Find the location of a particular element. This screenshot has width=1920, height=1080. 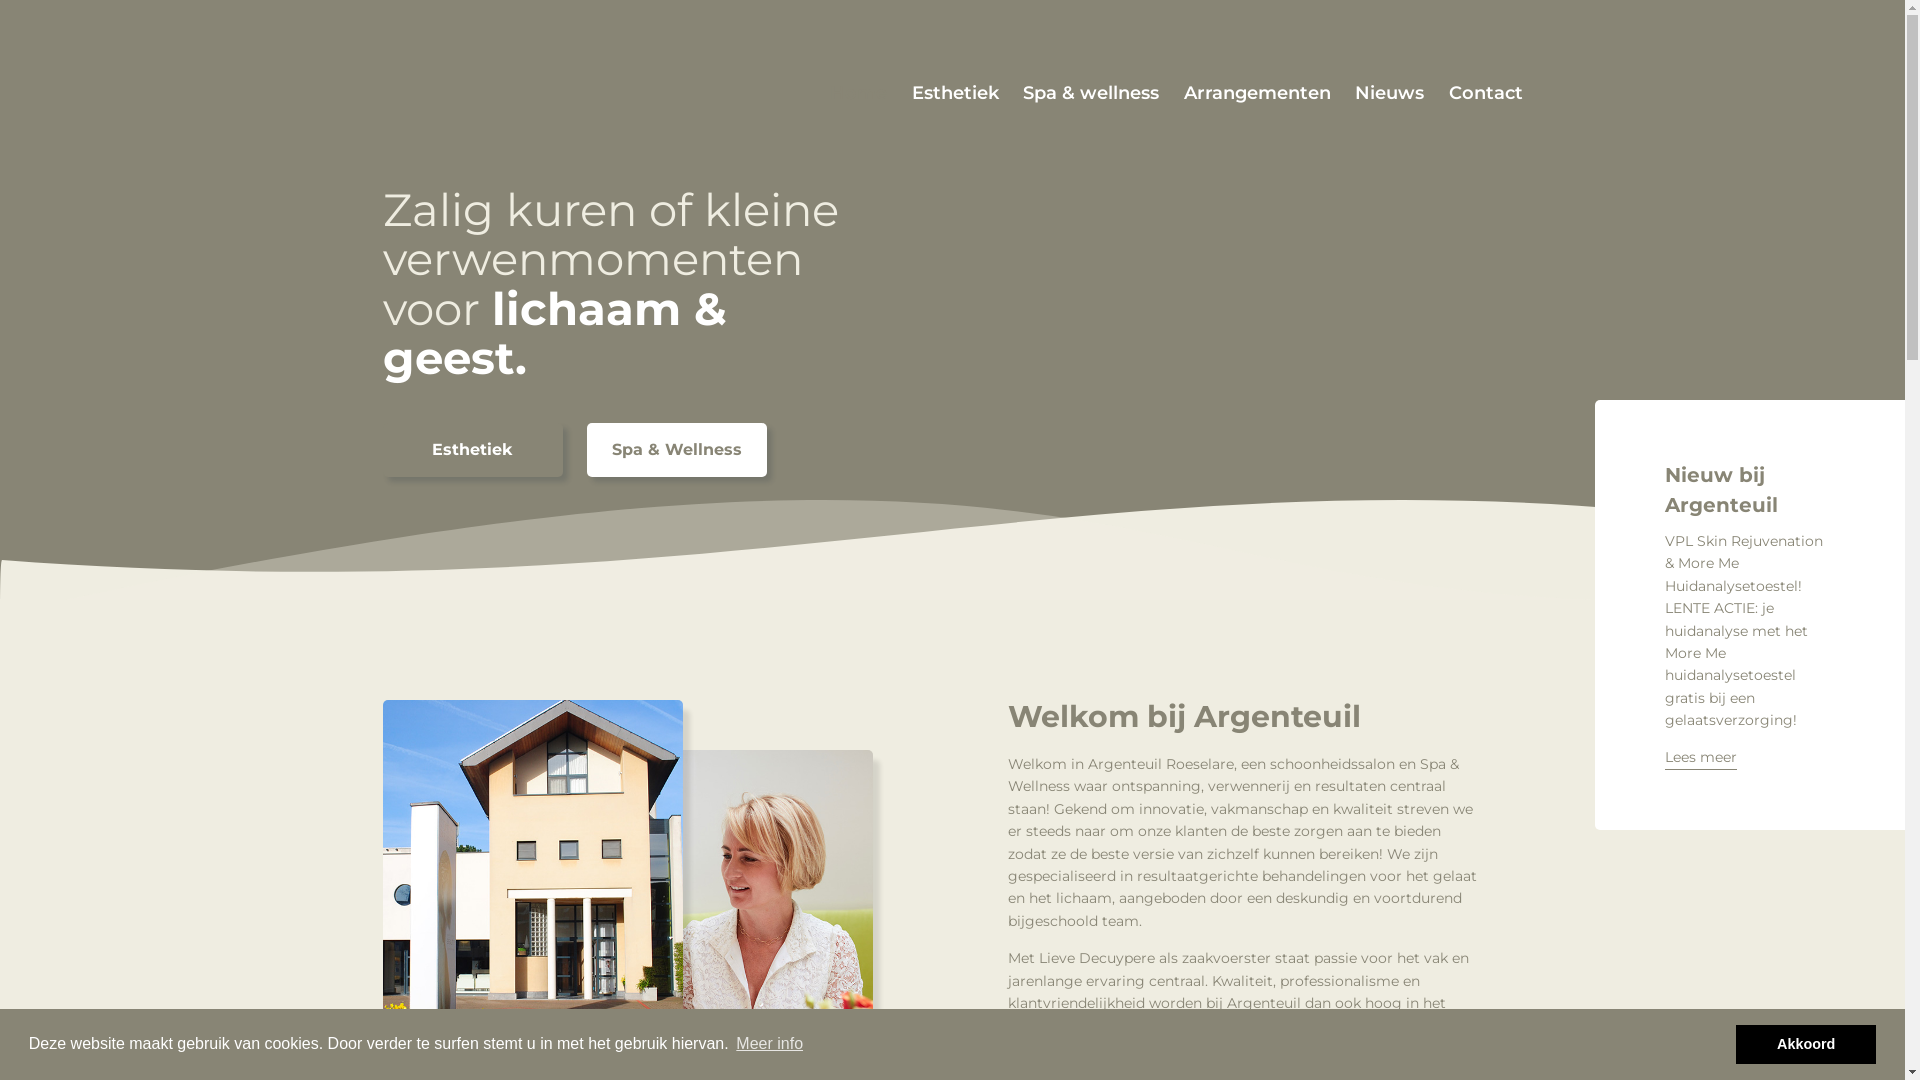

Akkoord is located at coordinates (1806, 1044).